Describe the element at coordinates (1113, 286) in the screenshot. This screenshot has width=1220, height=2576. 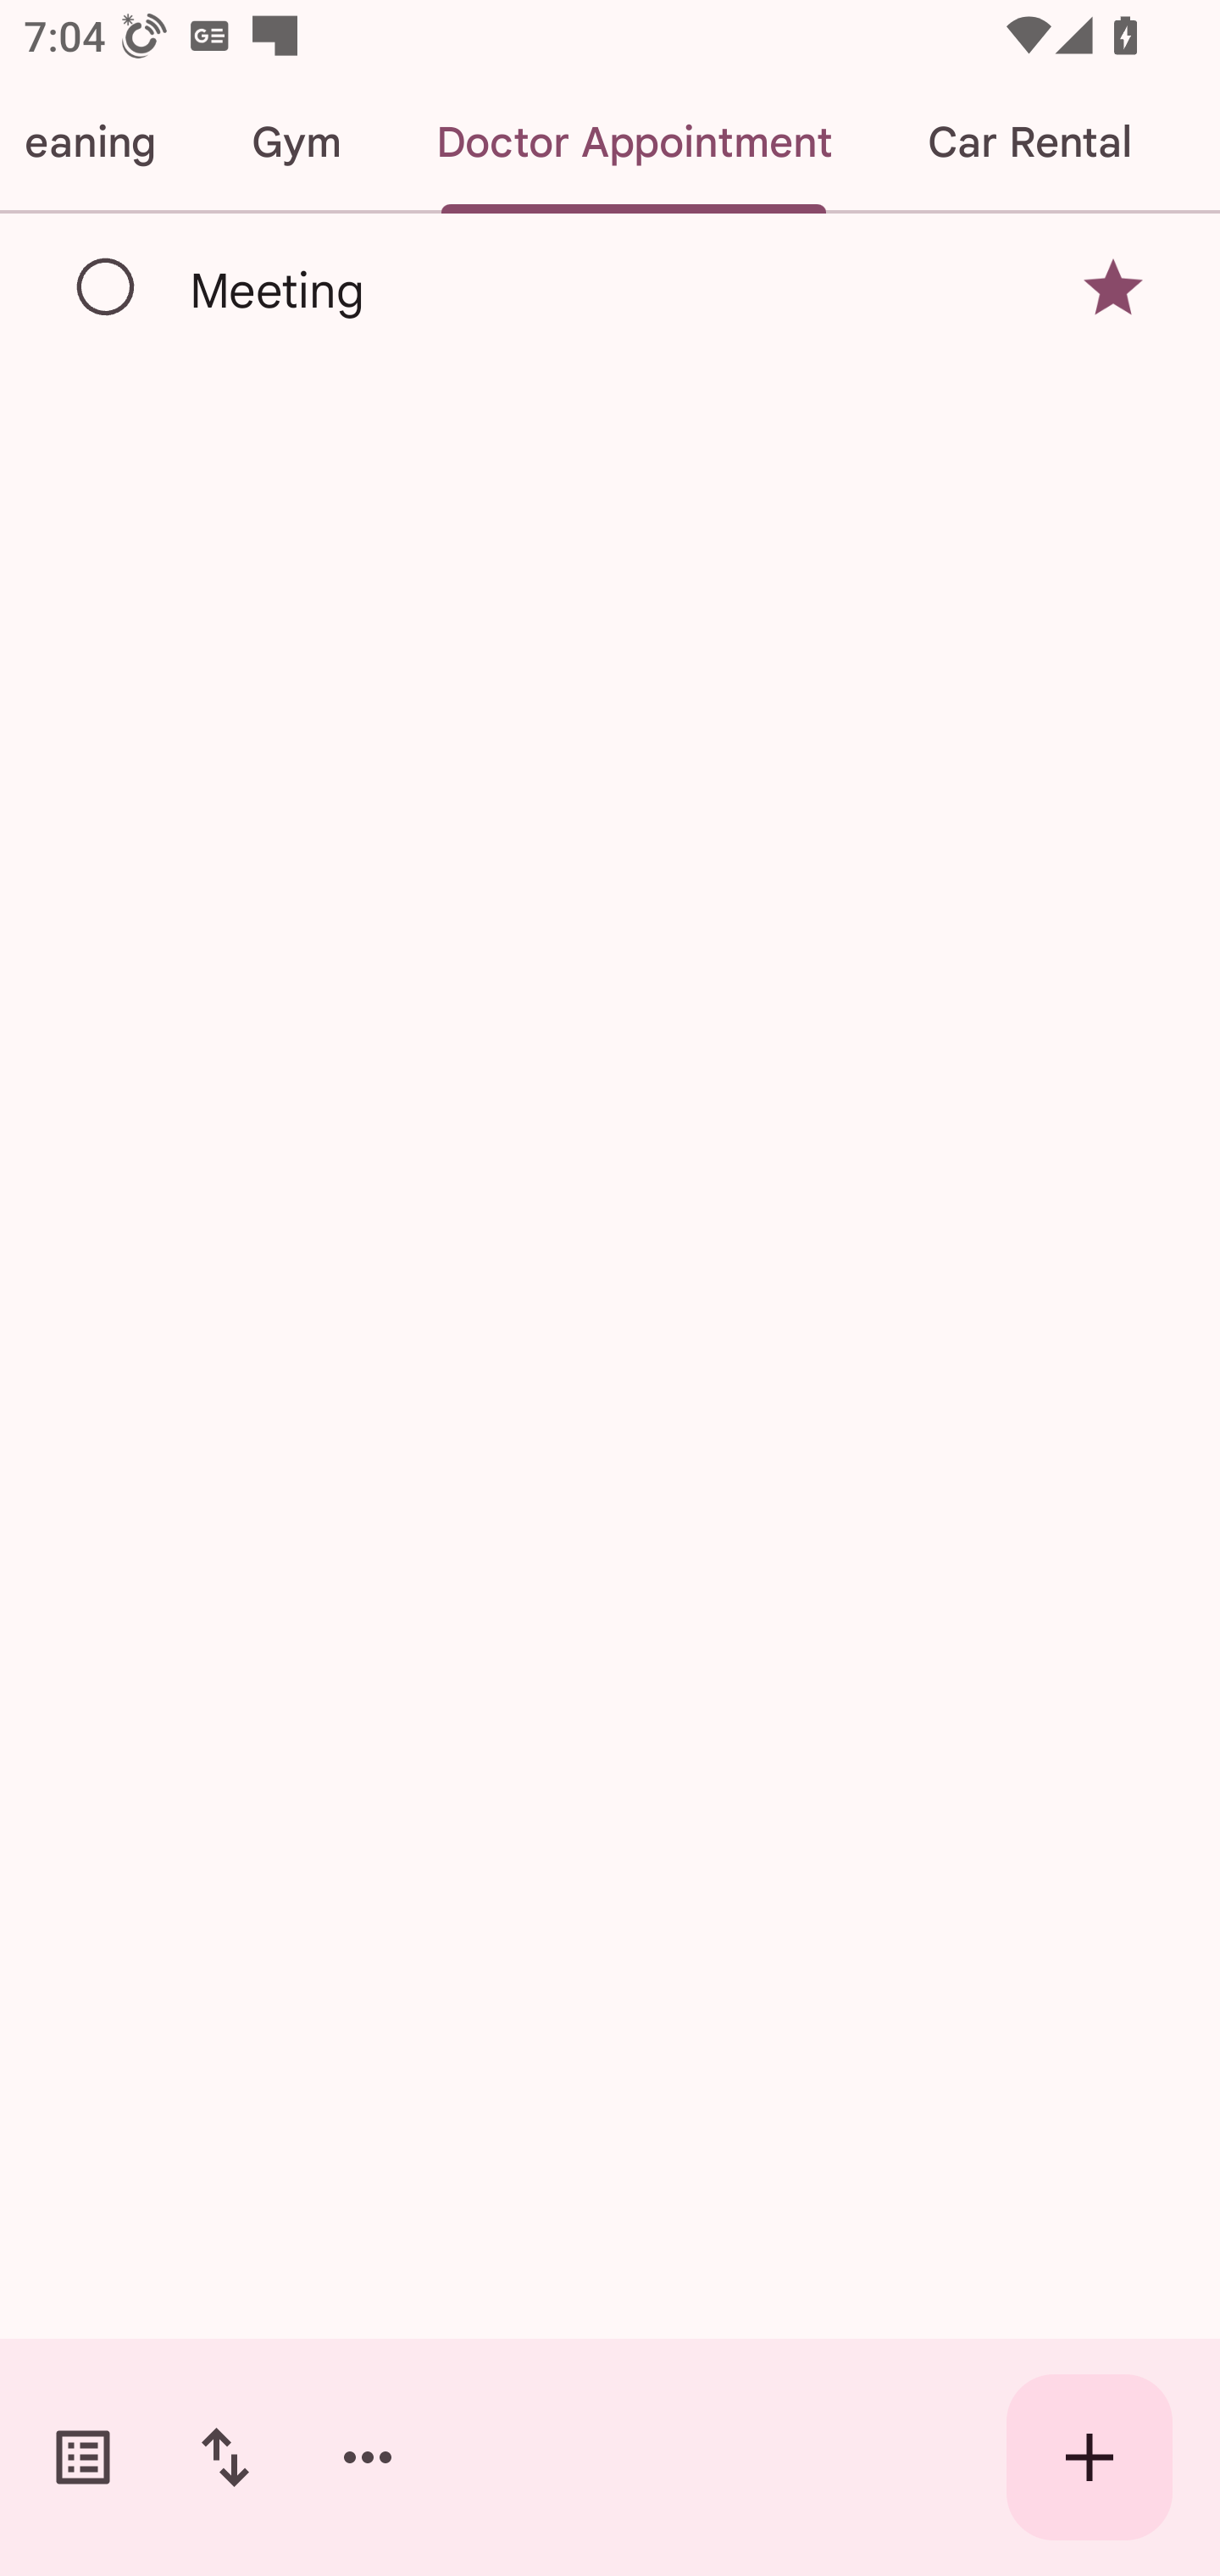
I see `Remove star` at that location.